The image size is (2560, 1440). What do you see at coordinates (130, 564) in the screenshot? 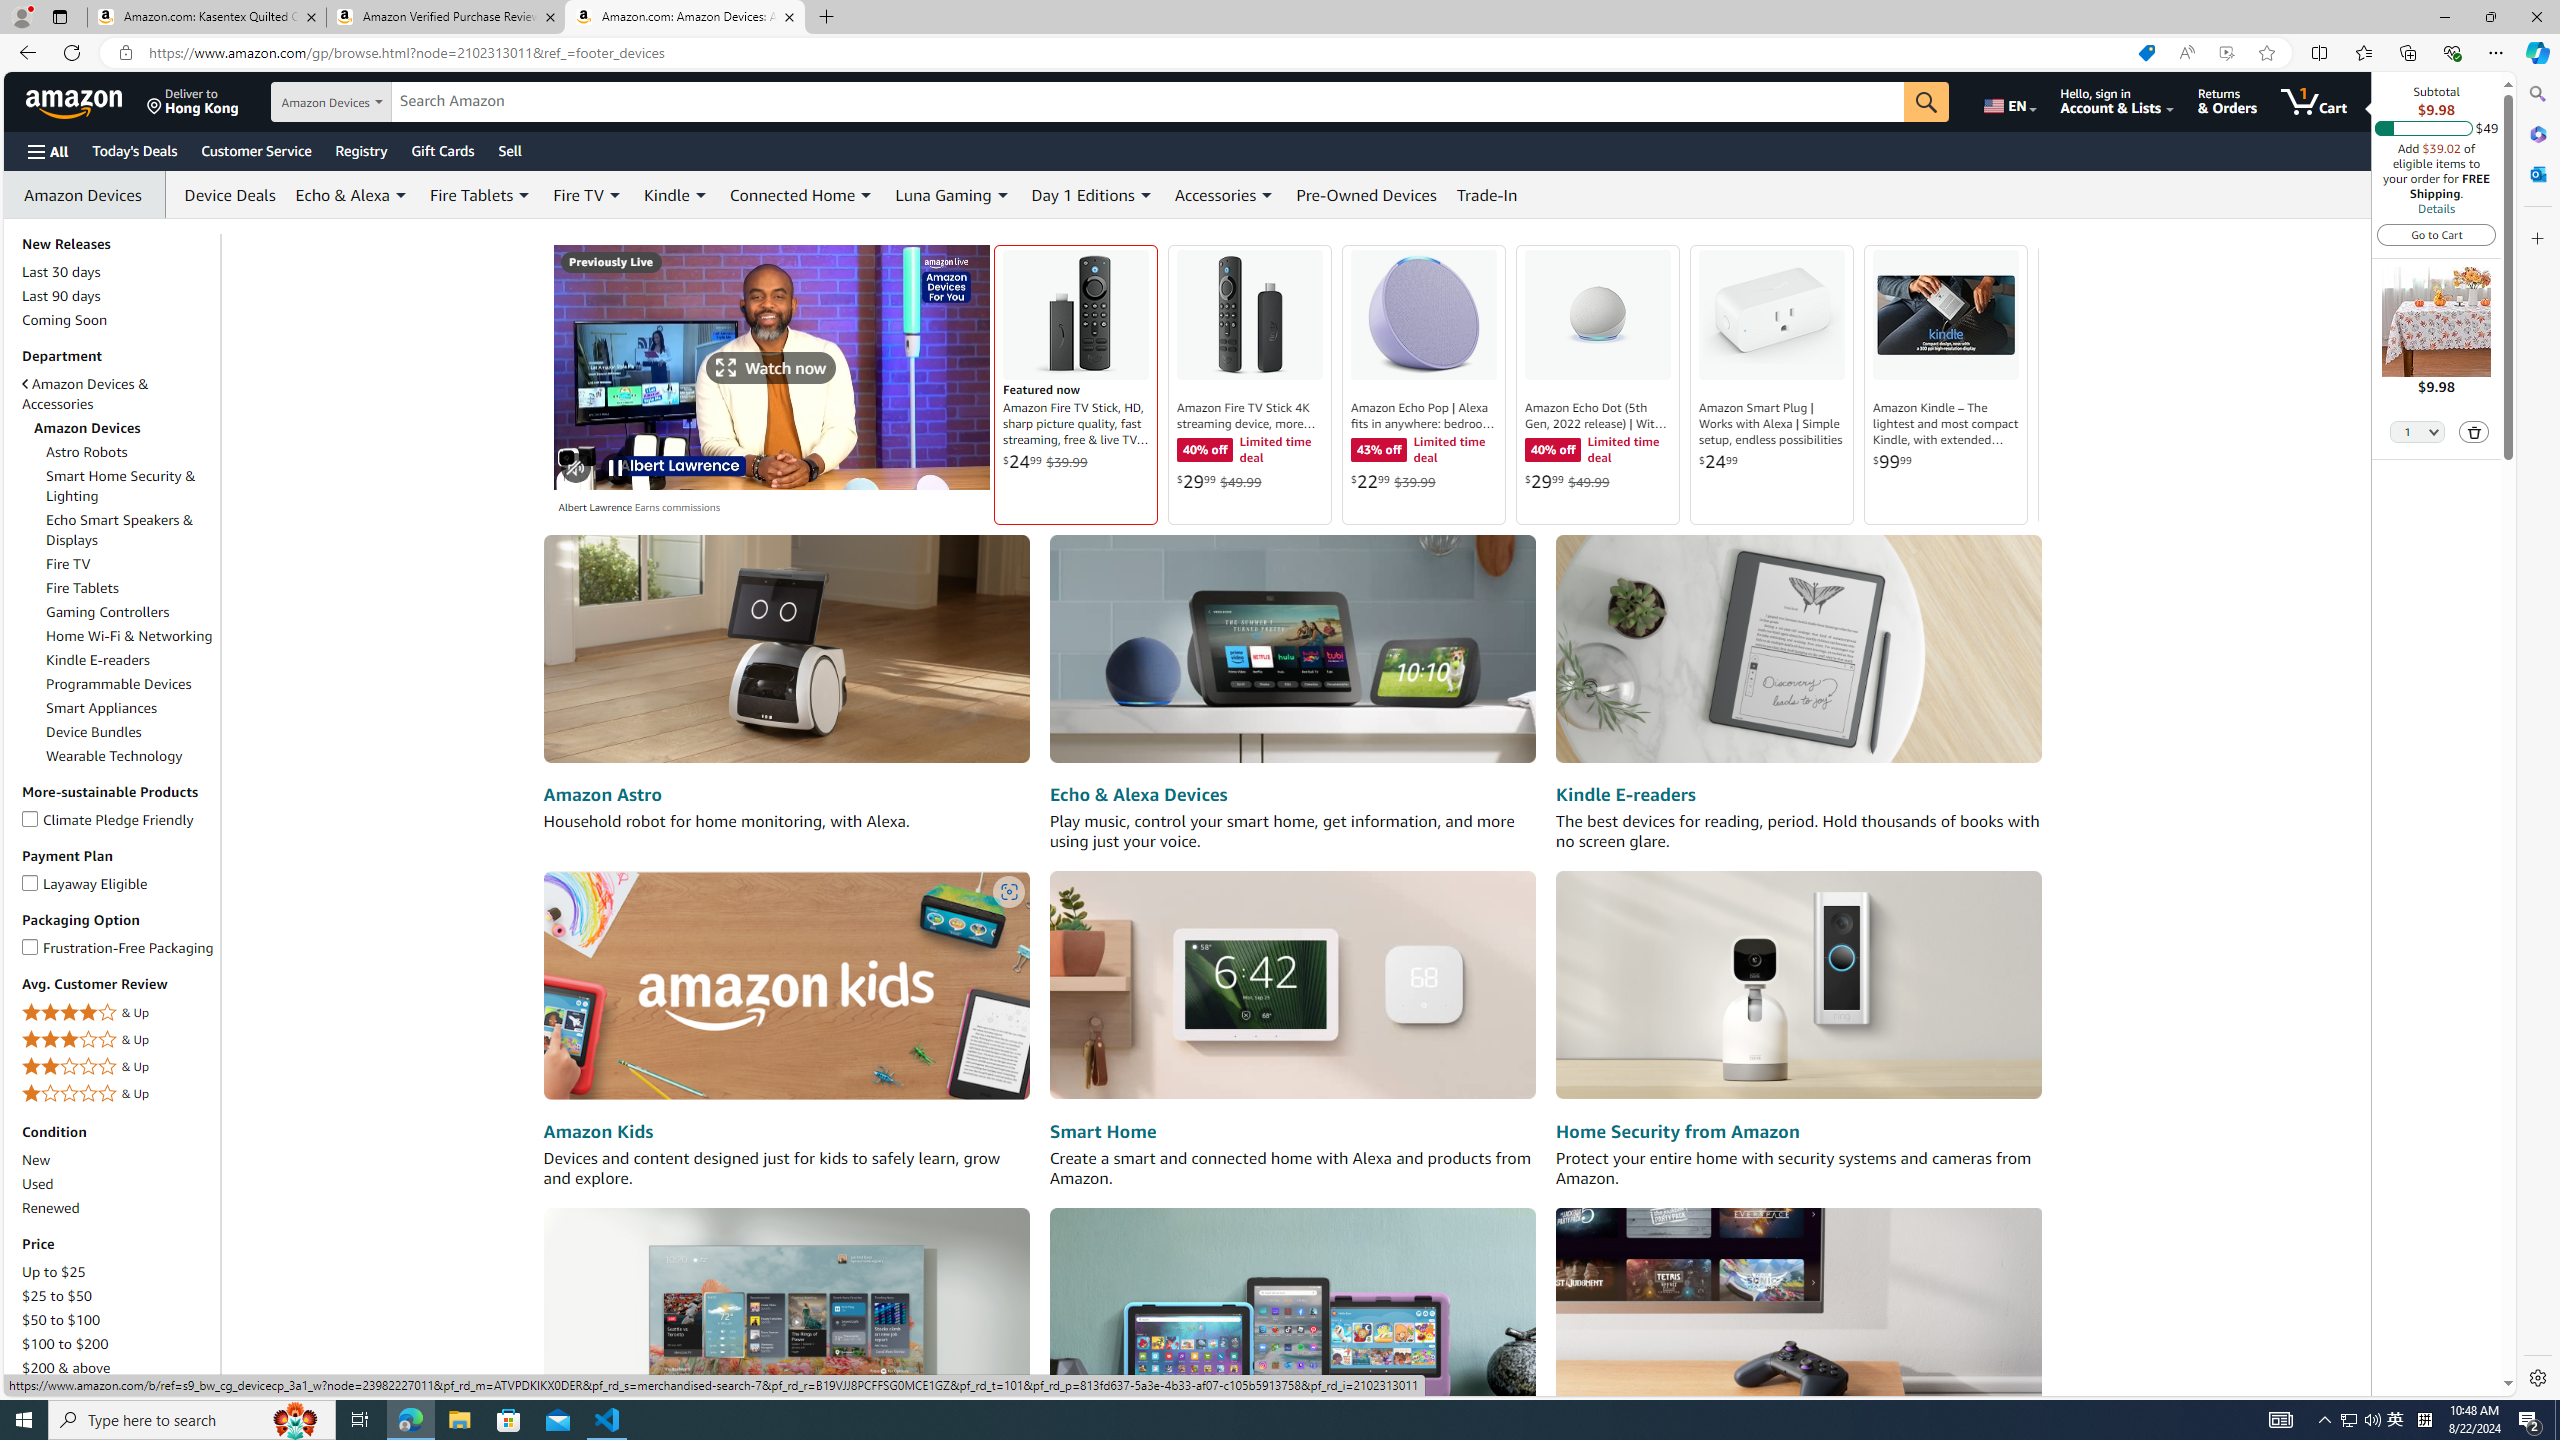
I see `Fire TV` at bounding box center [130, 564].